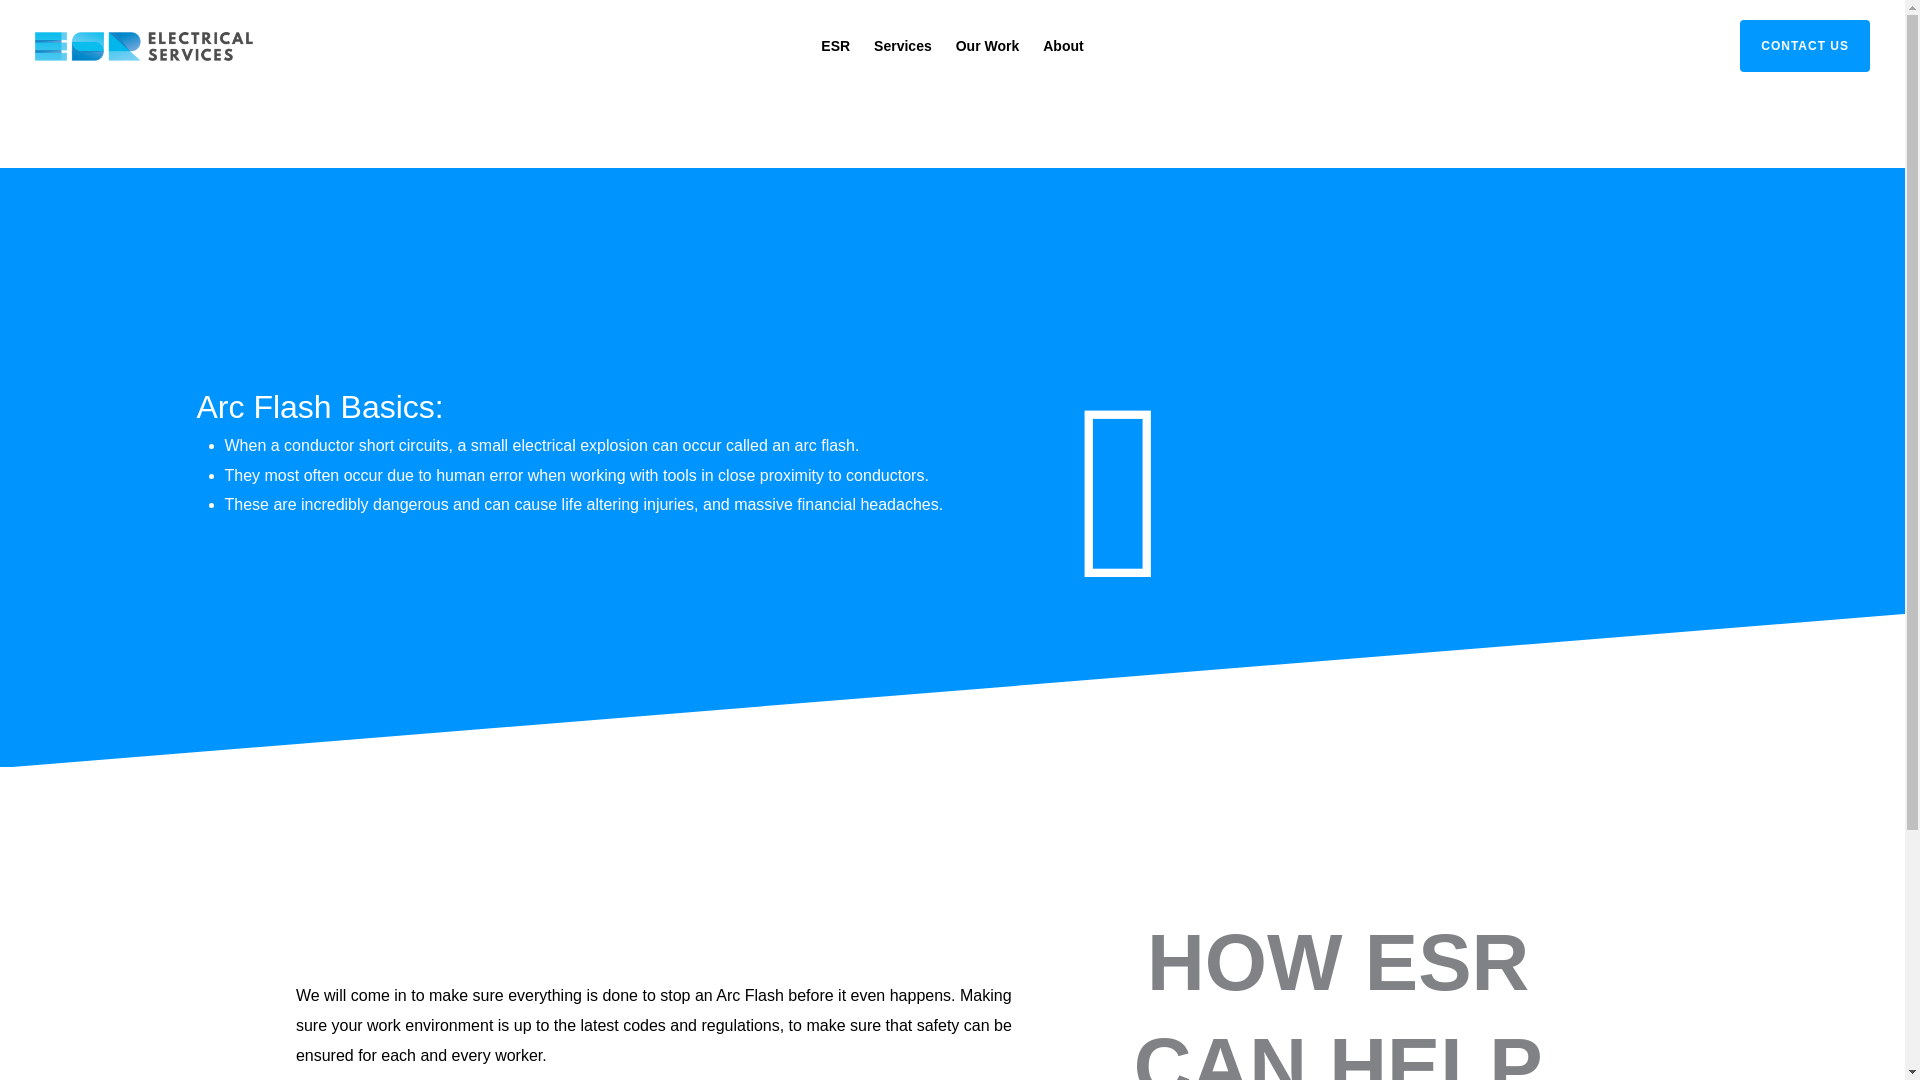 The height and width of the screenshot is (1080, 1920). Describe the element at coordinates (1062, 46) in the screenshot. I see `About` at that location.